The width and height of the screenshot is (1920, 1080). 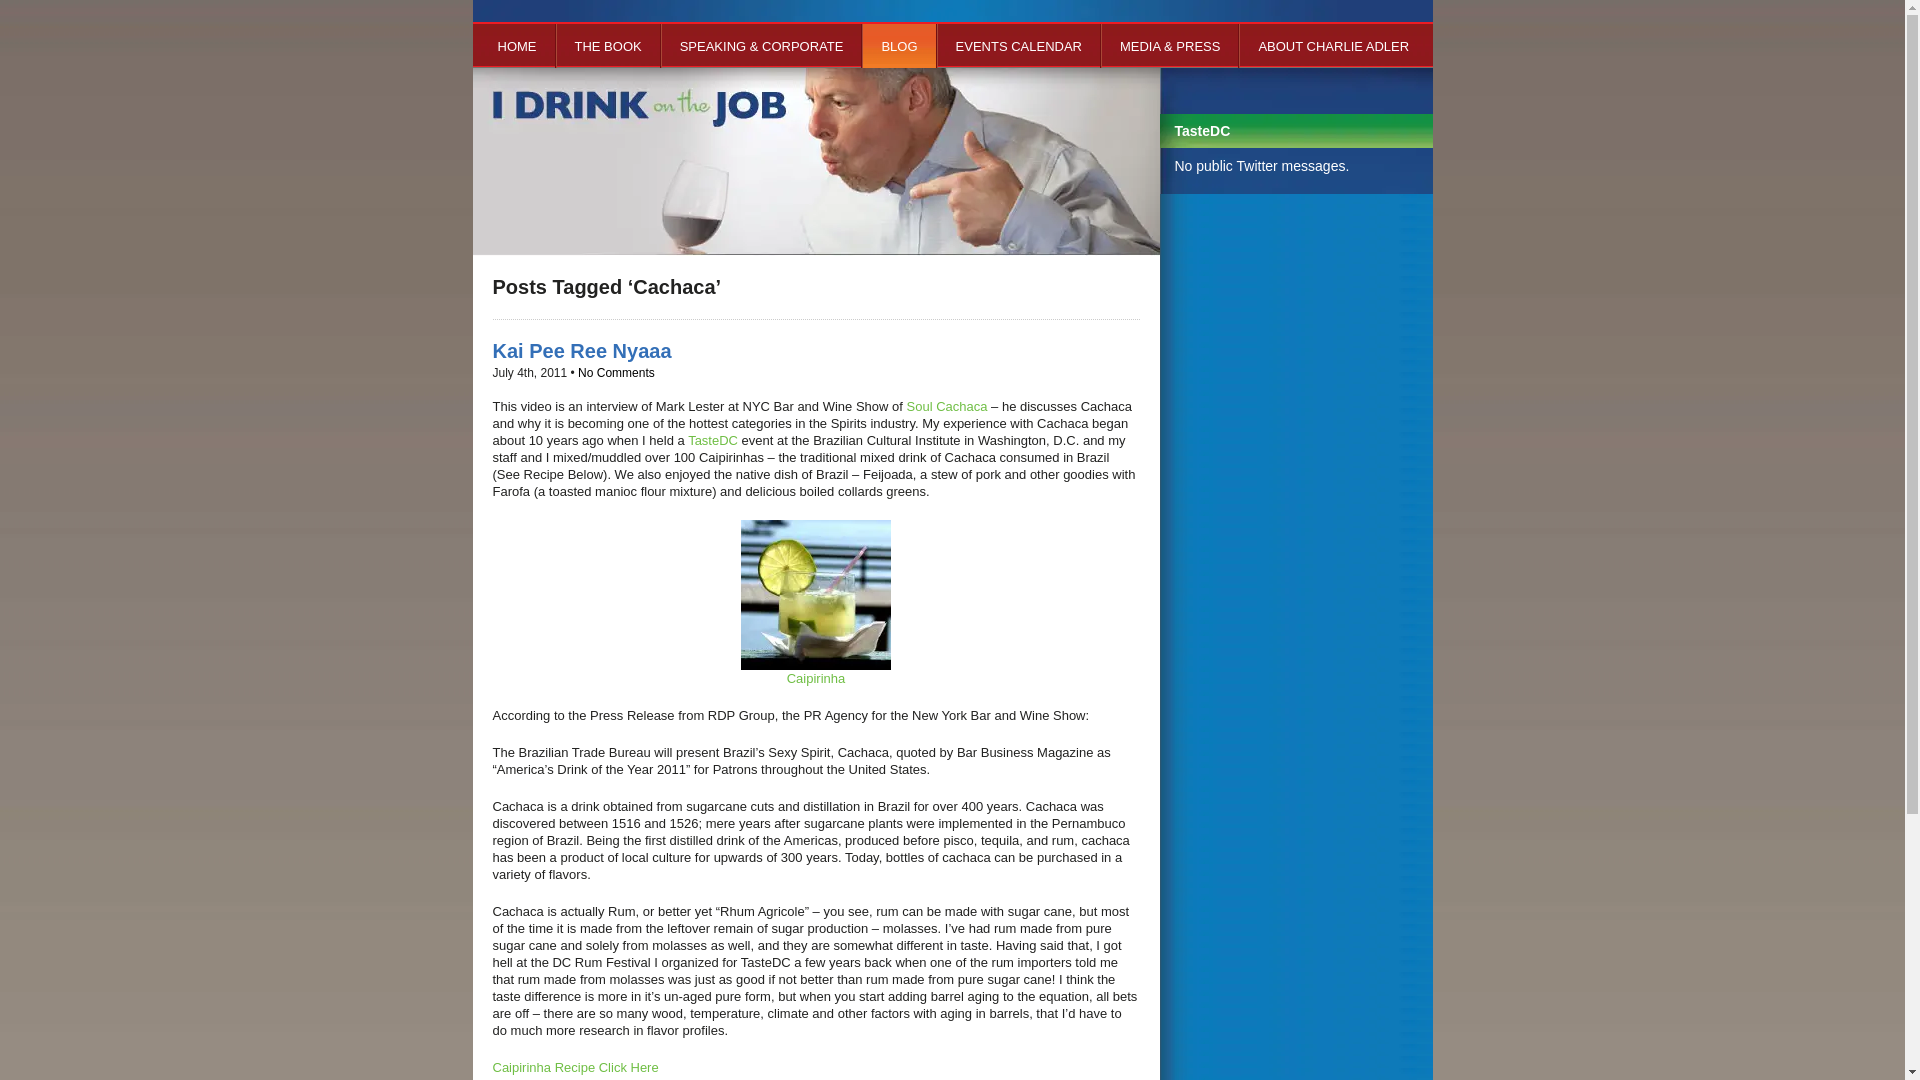 I want to click on Permanent Link to Kai Pee Ree Nyaaa, so click(x=580, y=350).